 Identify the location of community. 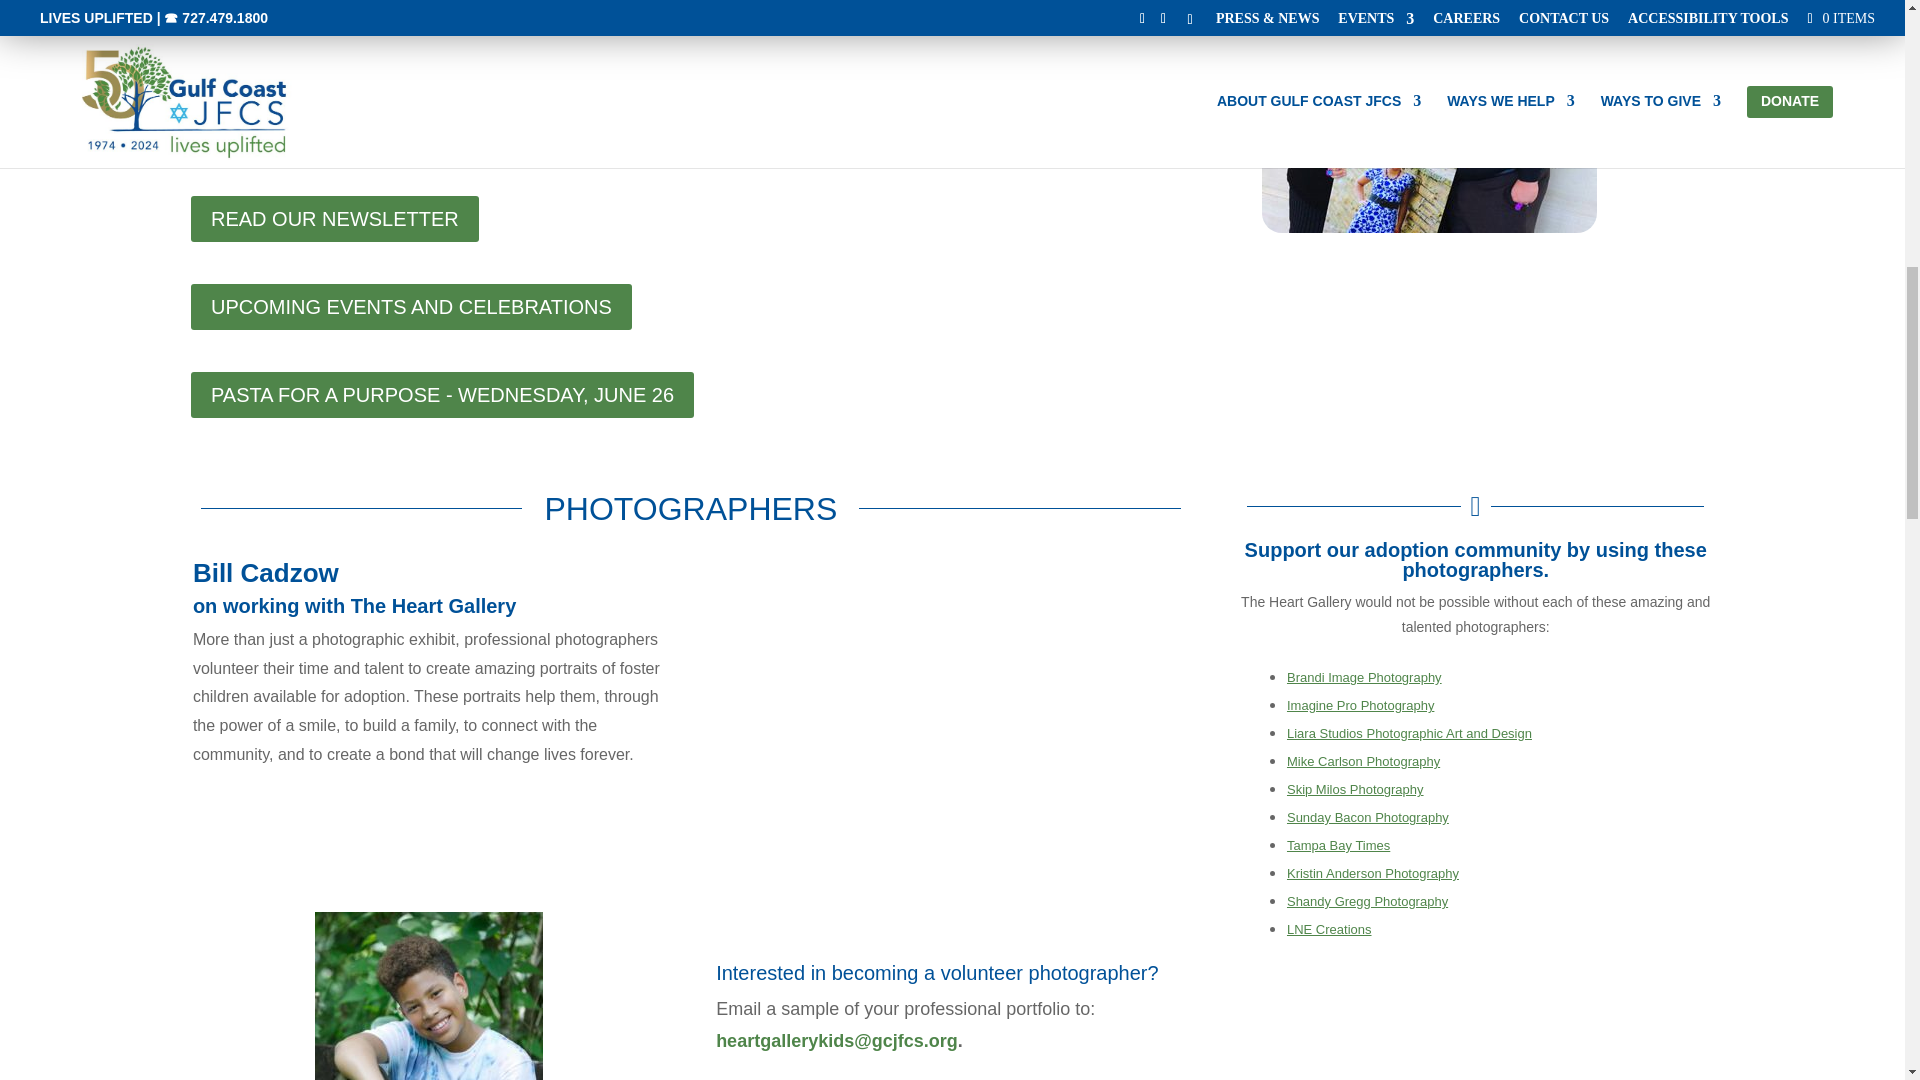
(1429, 116).